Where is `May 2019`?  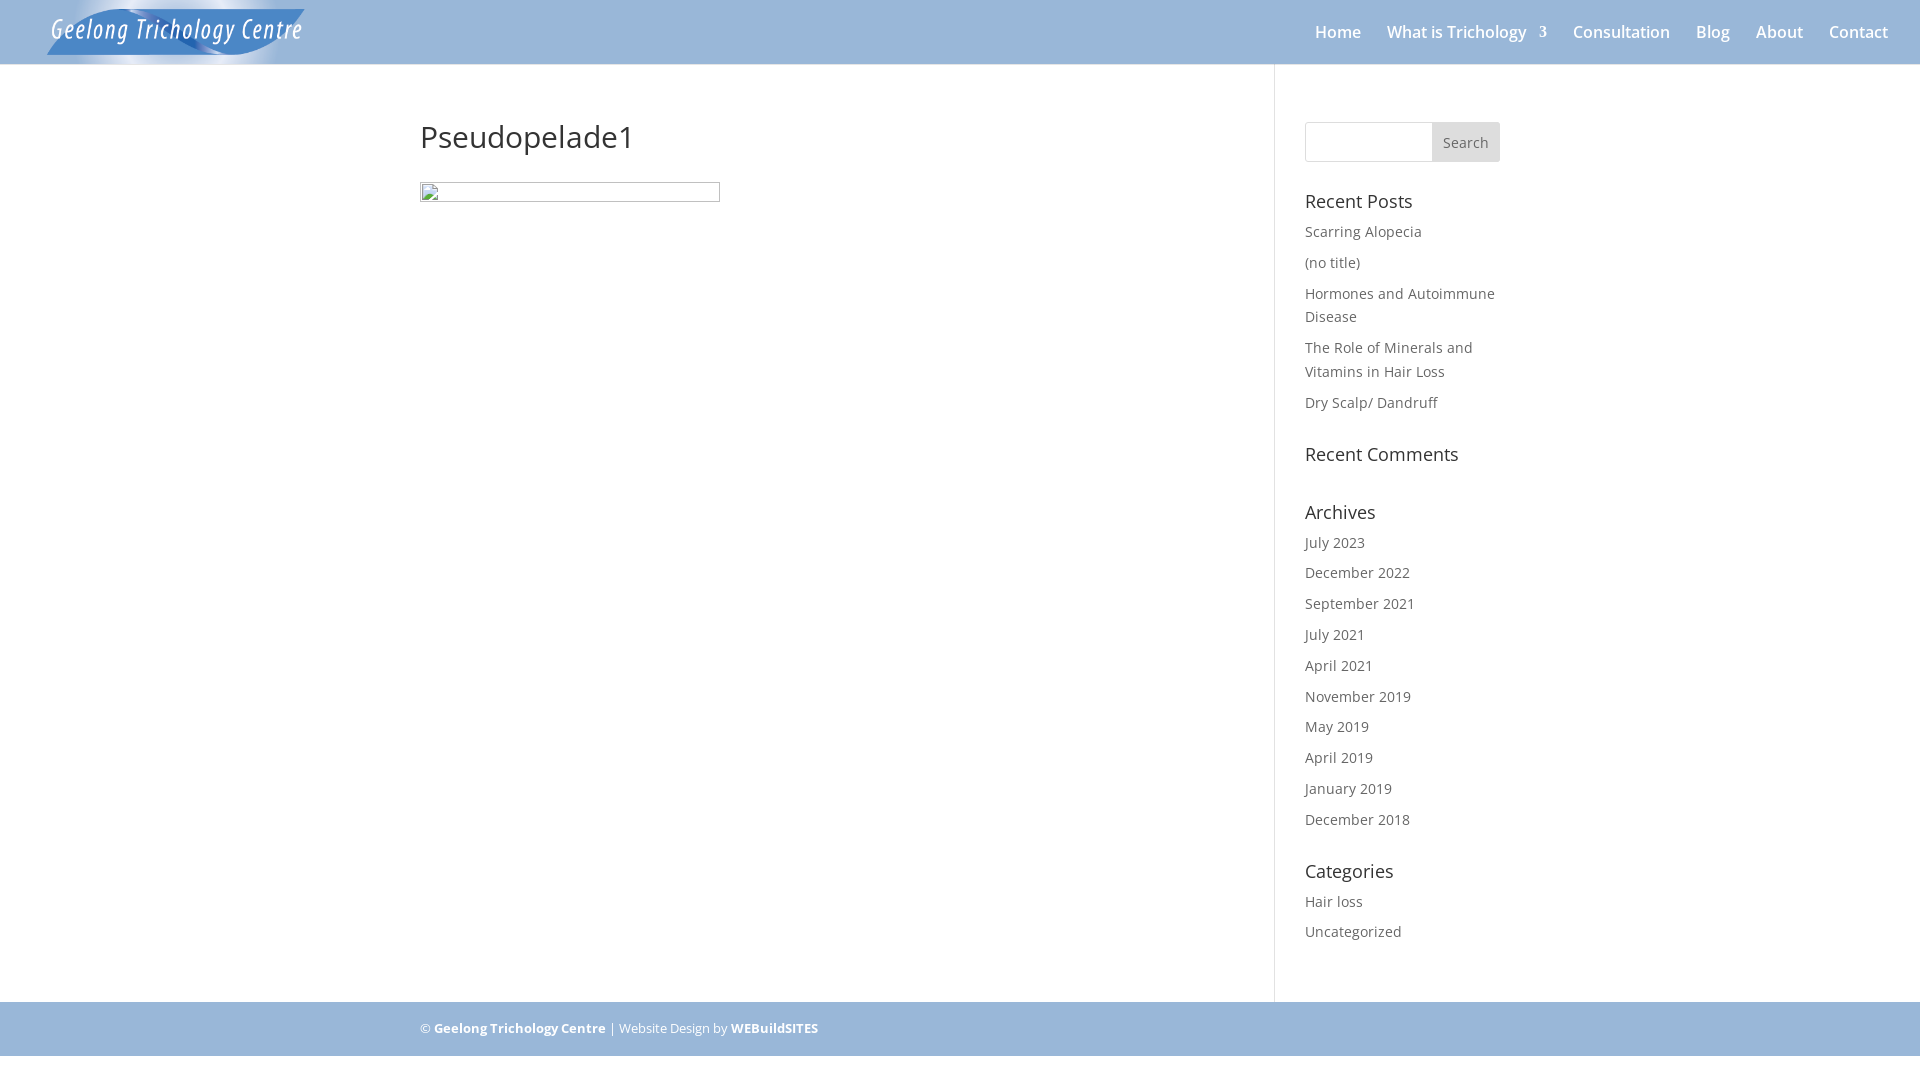
May 2019 is located at coordinates (1337, 726).